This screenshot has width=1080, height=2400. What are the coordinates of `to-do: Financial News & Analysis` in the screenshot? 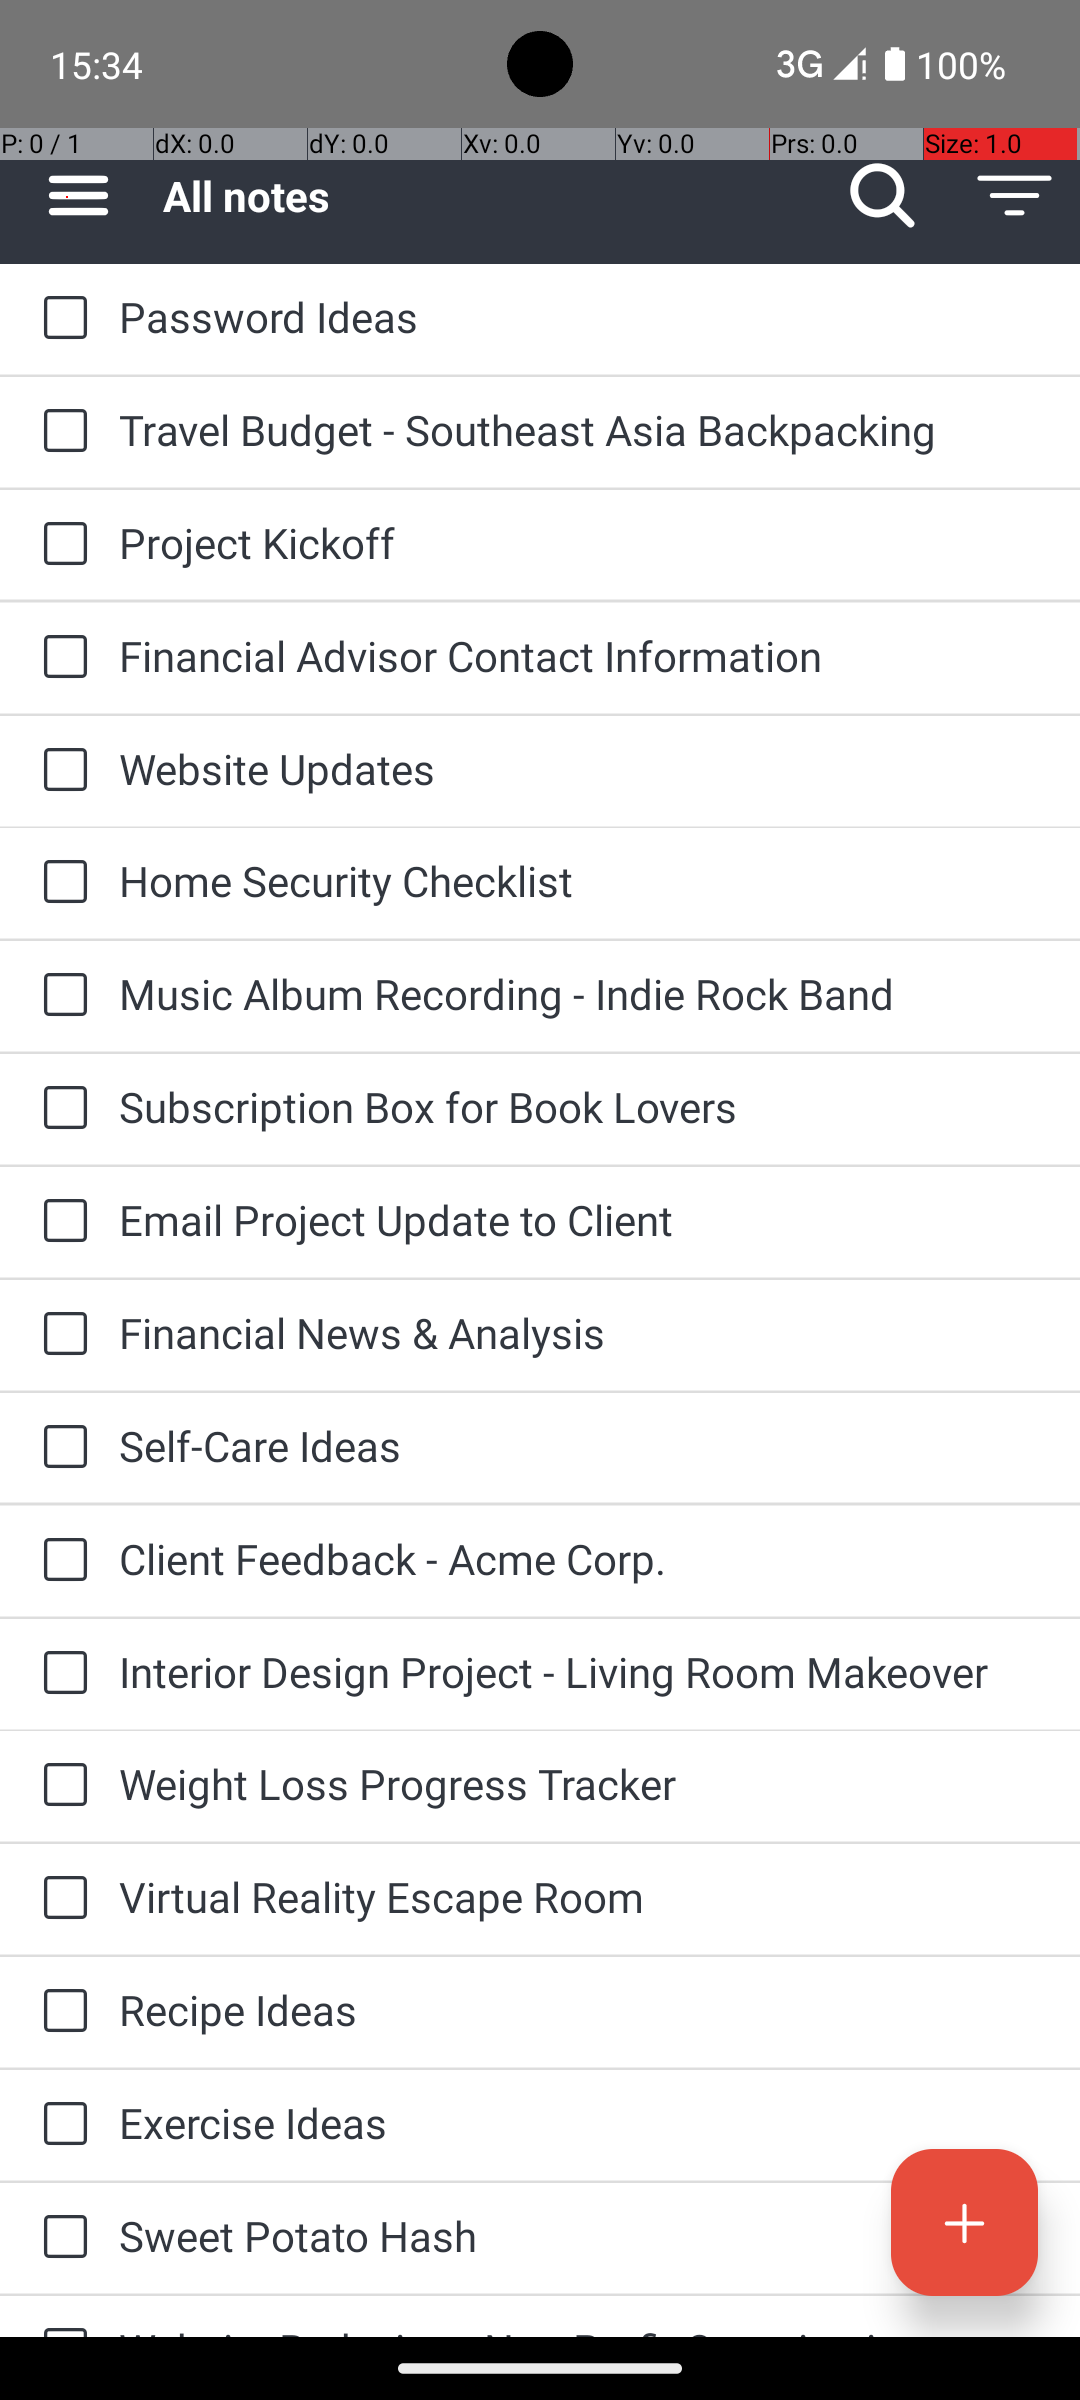 It's located at (60, 1335).